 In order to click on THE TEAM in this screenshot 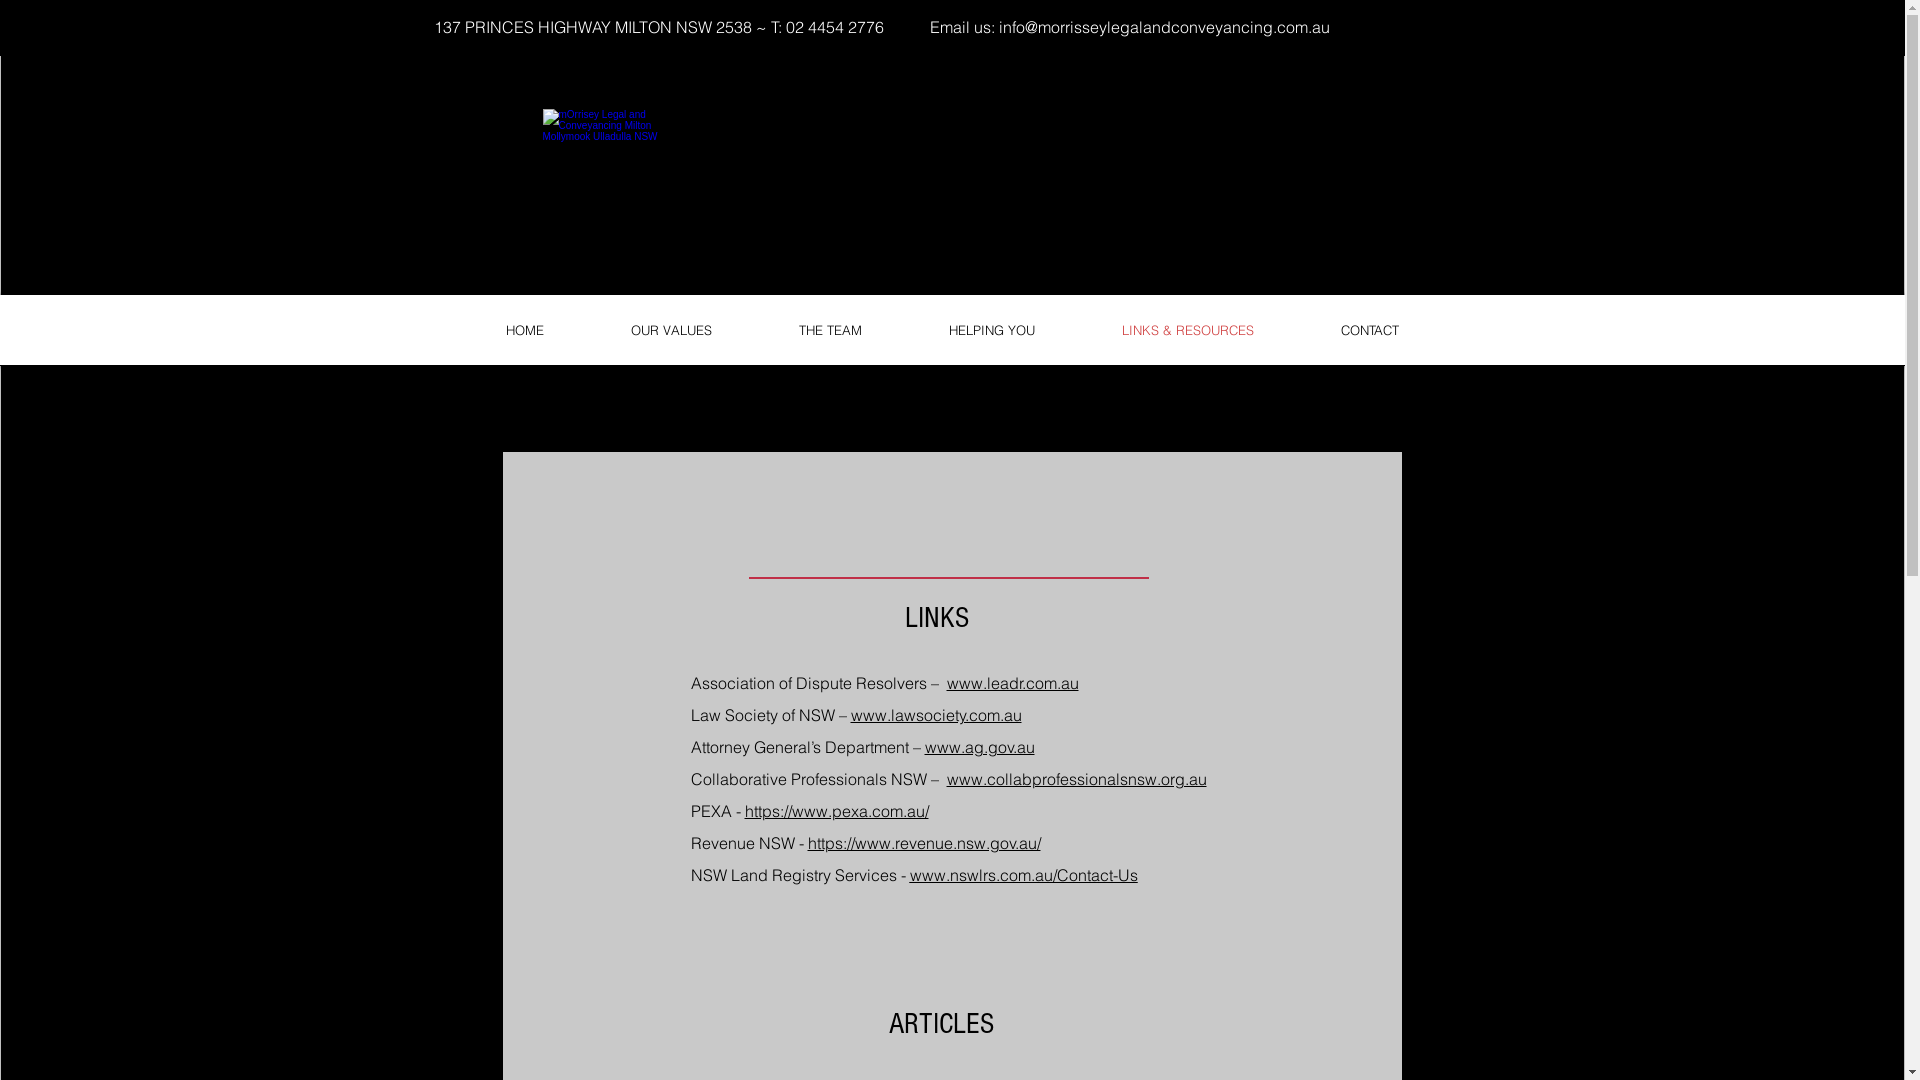, I will do `click(830, 330)`.